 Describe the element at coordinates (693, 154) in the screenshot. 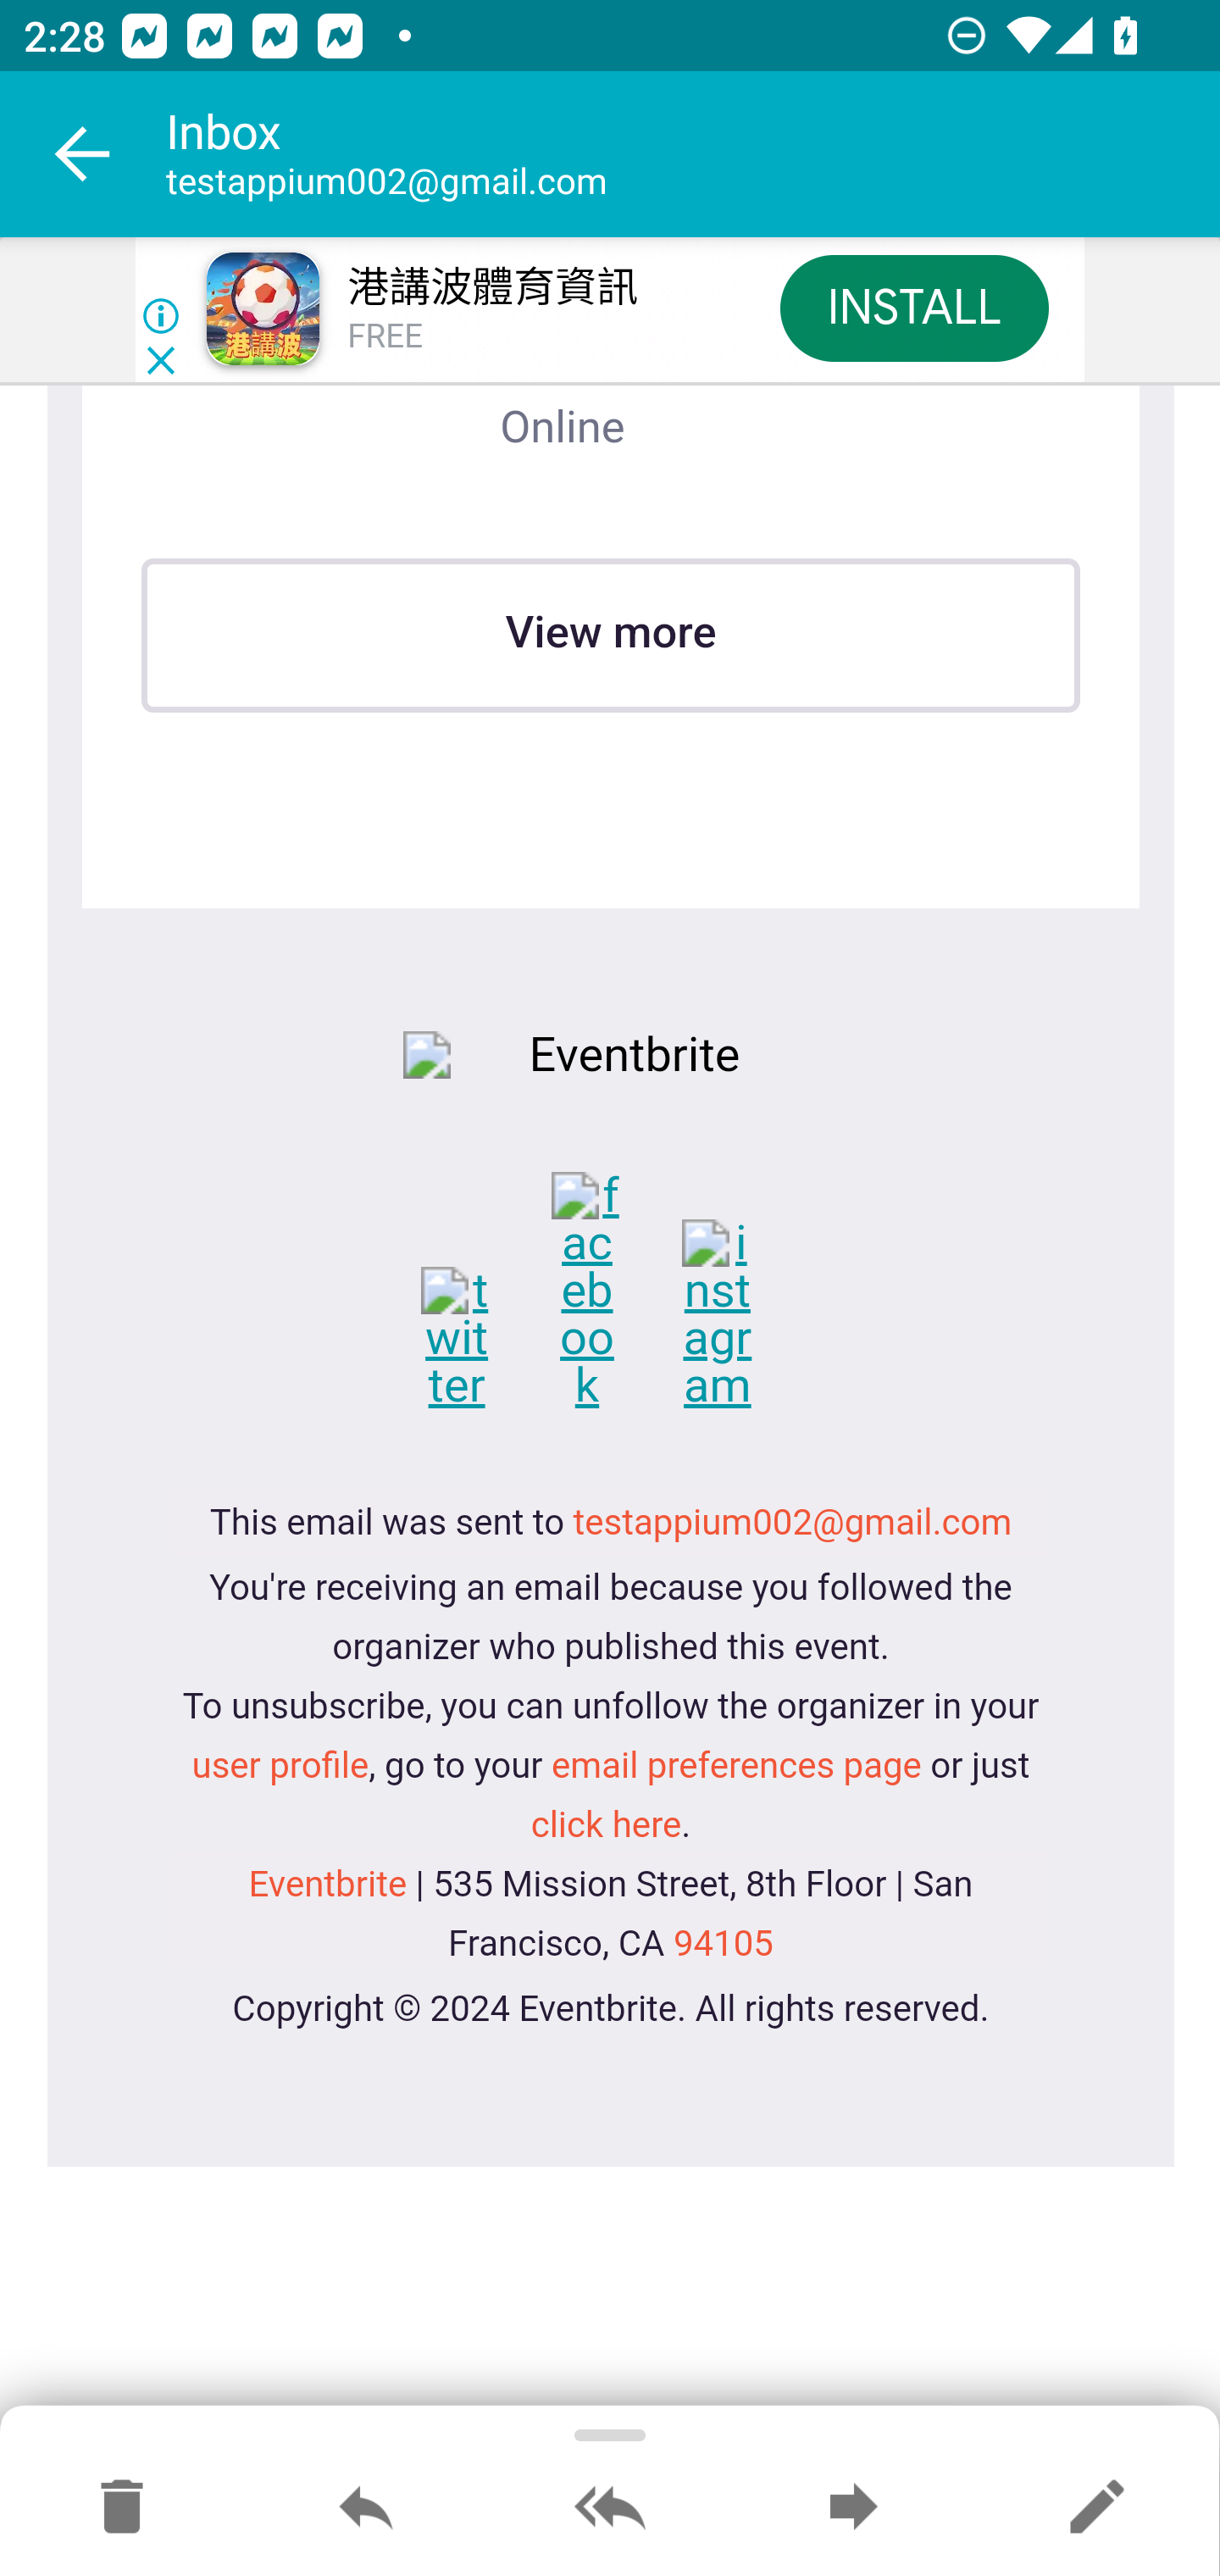

I see `Inbox testappium002@gmail.com` at that location.